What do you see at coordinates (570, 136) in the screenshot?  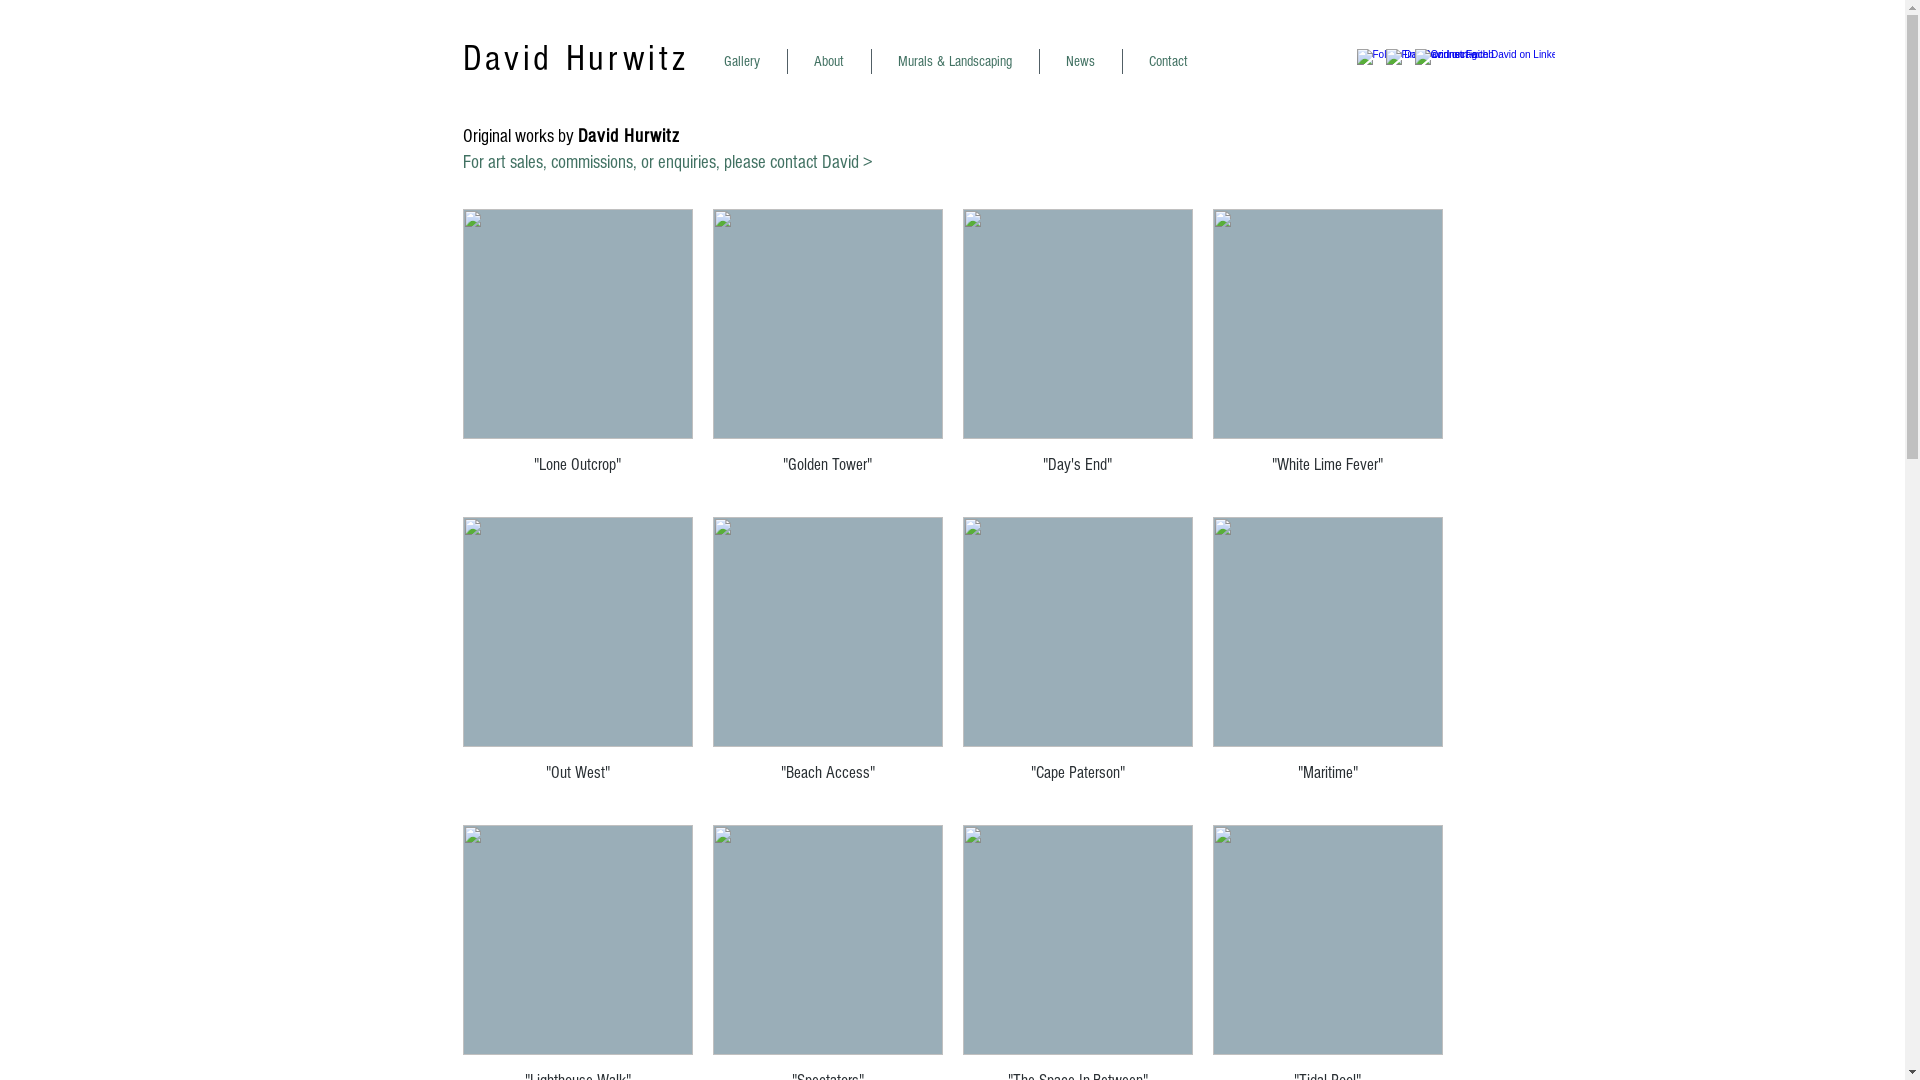 I see `Original works by David Hurwitz` at bounding box center [570, 136].